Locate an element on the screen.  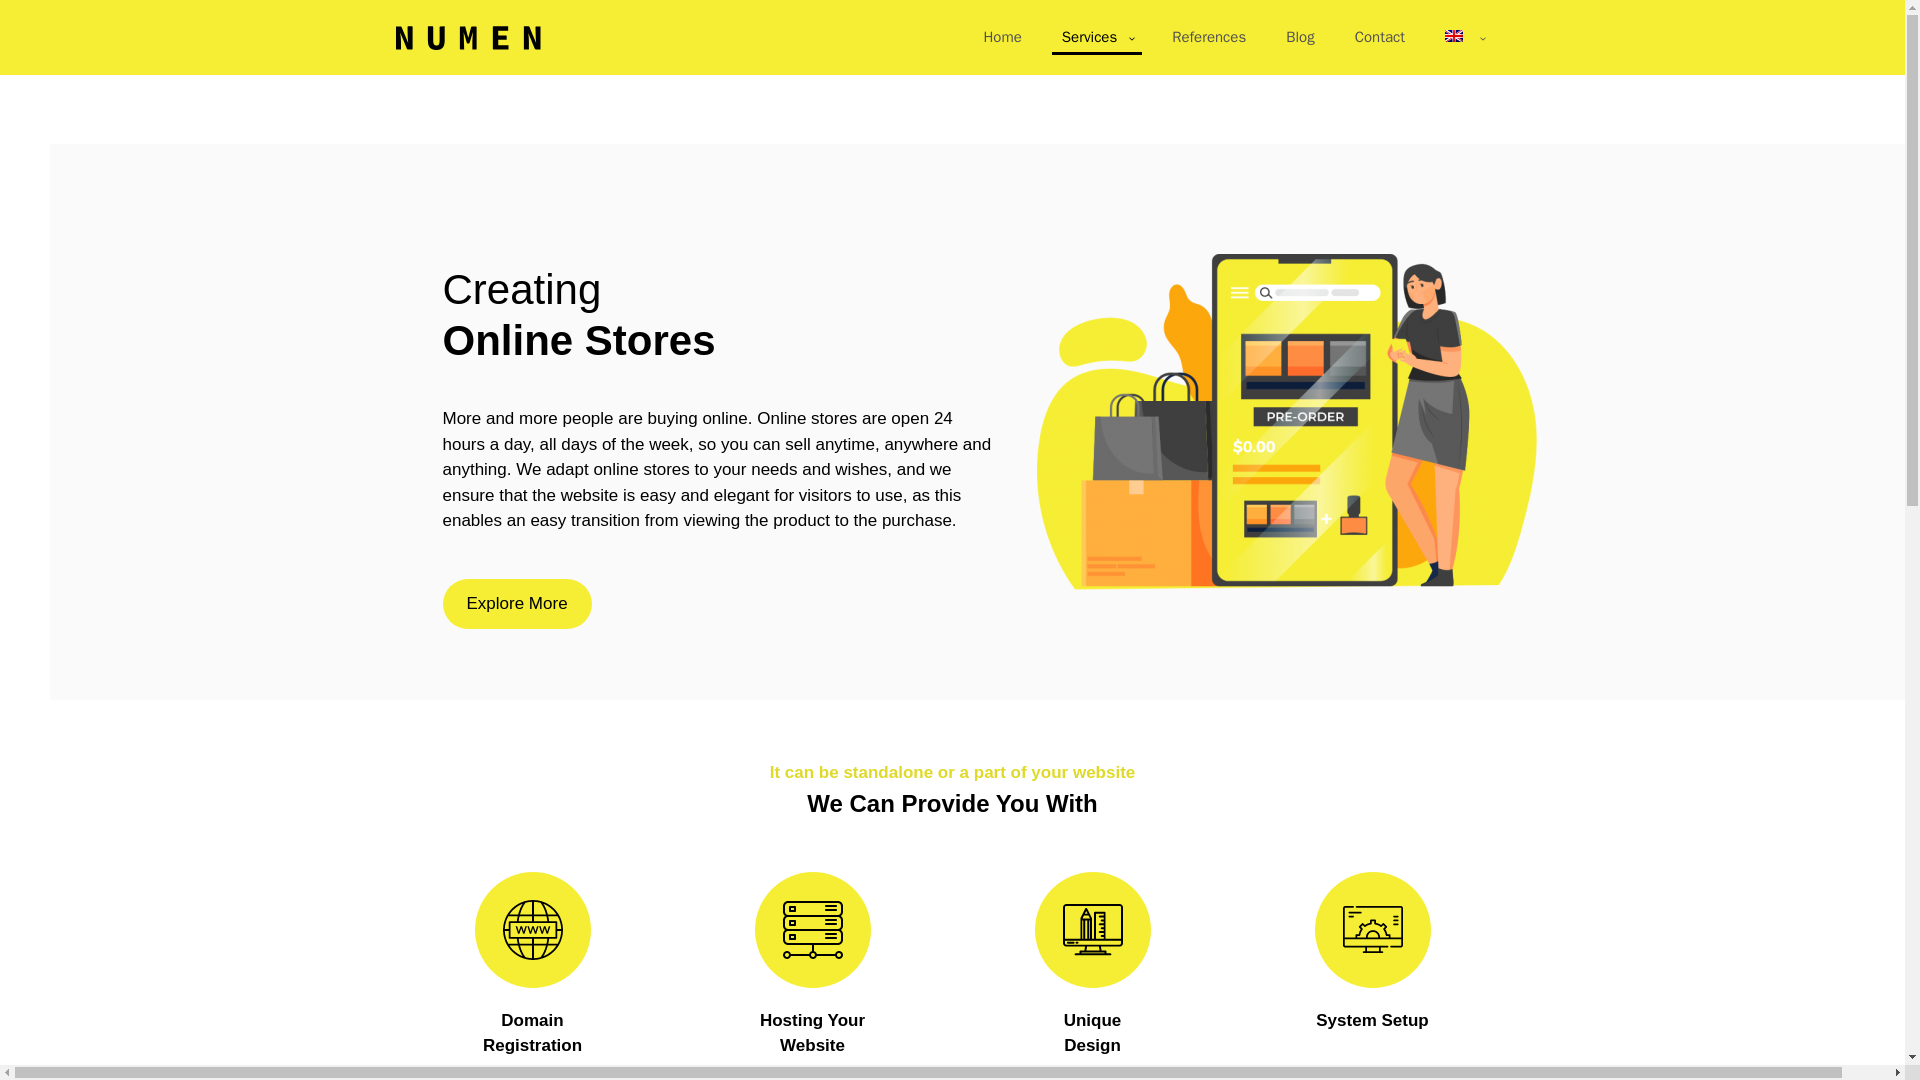
Explore More is located at coordinates (516, 603).